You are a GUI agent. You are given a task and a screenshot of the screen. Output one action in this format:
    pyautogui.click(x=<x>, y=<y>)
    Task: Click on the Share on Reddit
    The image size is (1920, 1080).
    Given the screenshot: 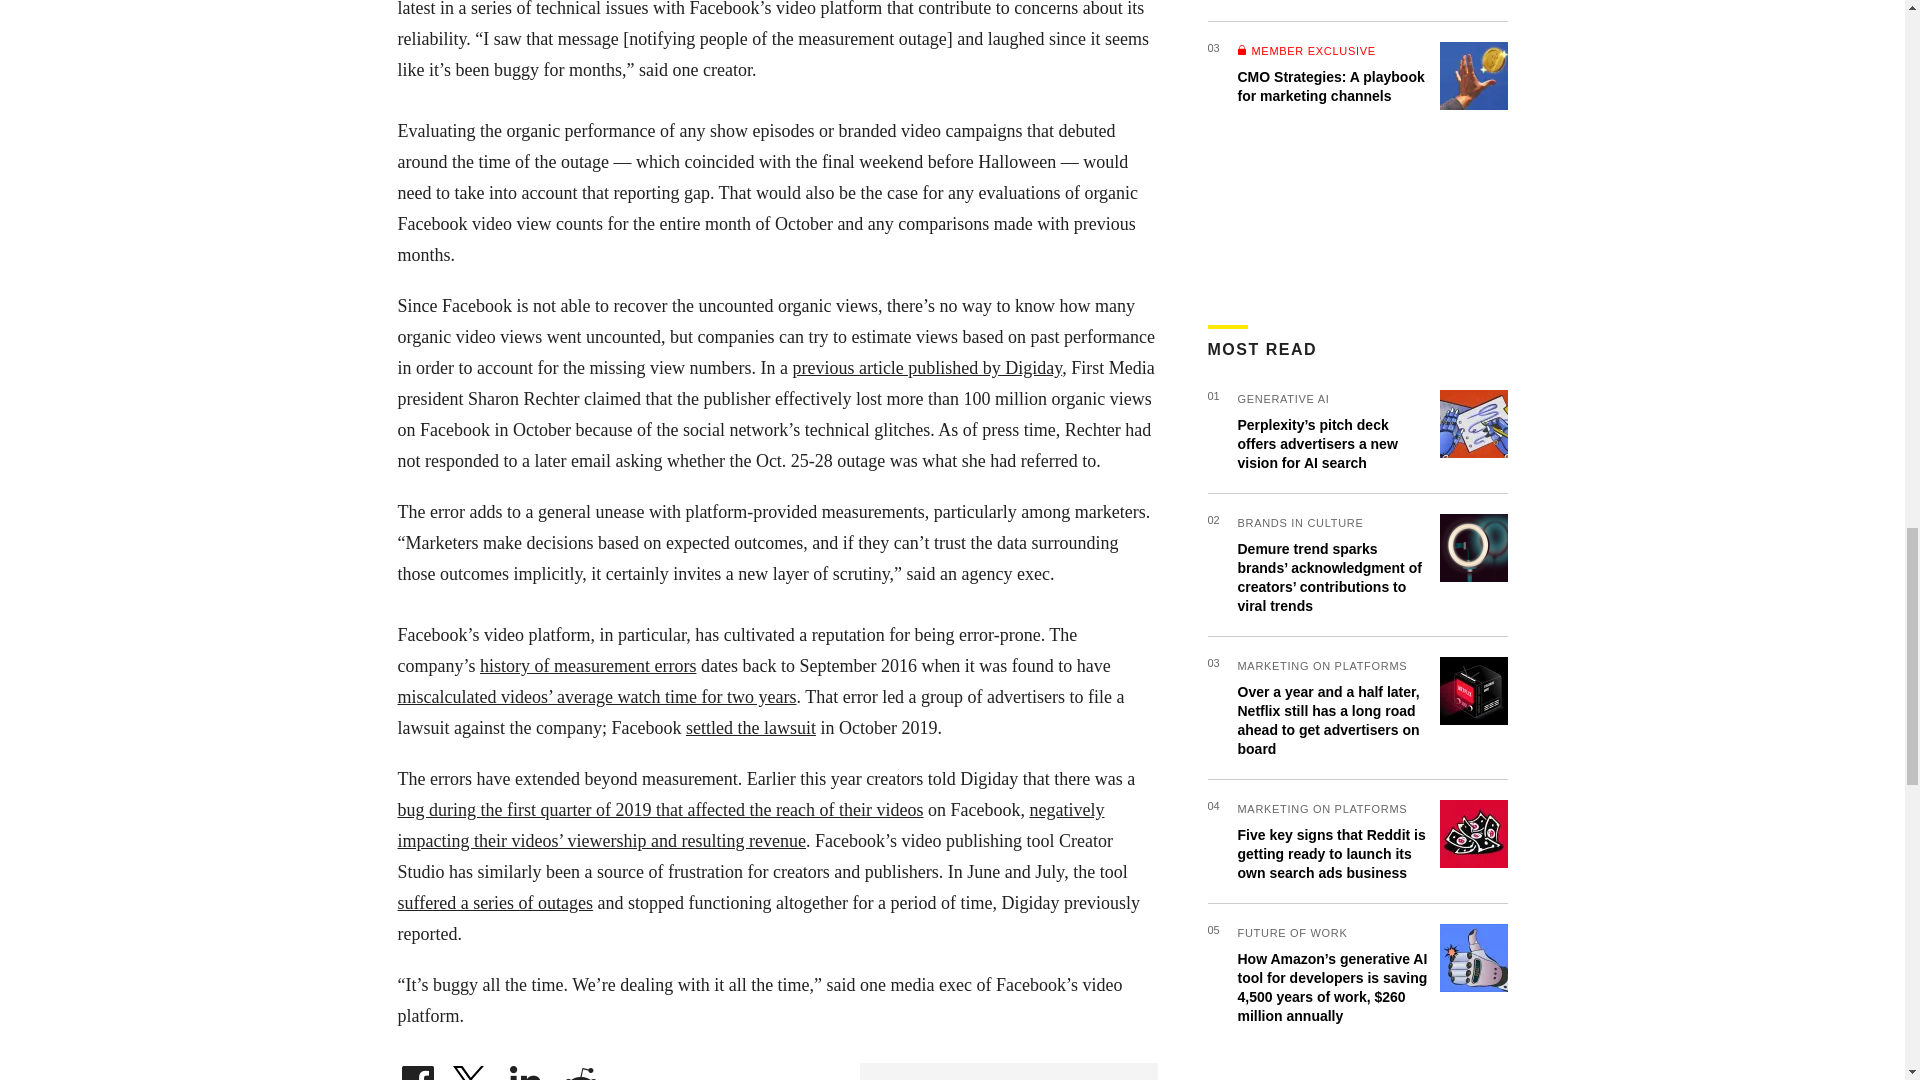 What is the action you would take?
    pyautogui.click(x=580, y=1074)
    